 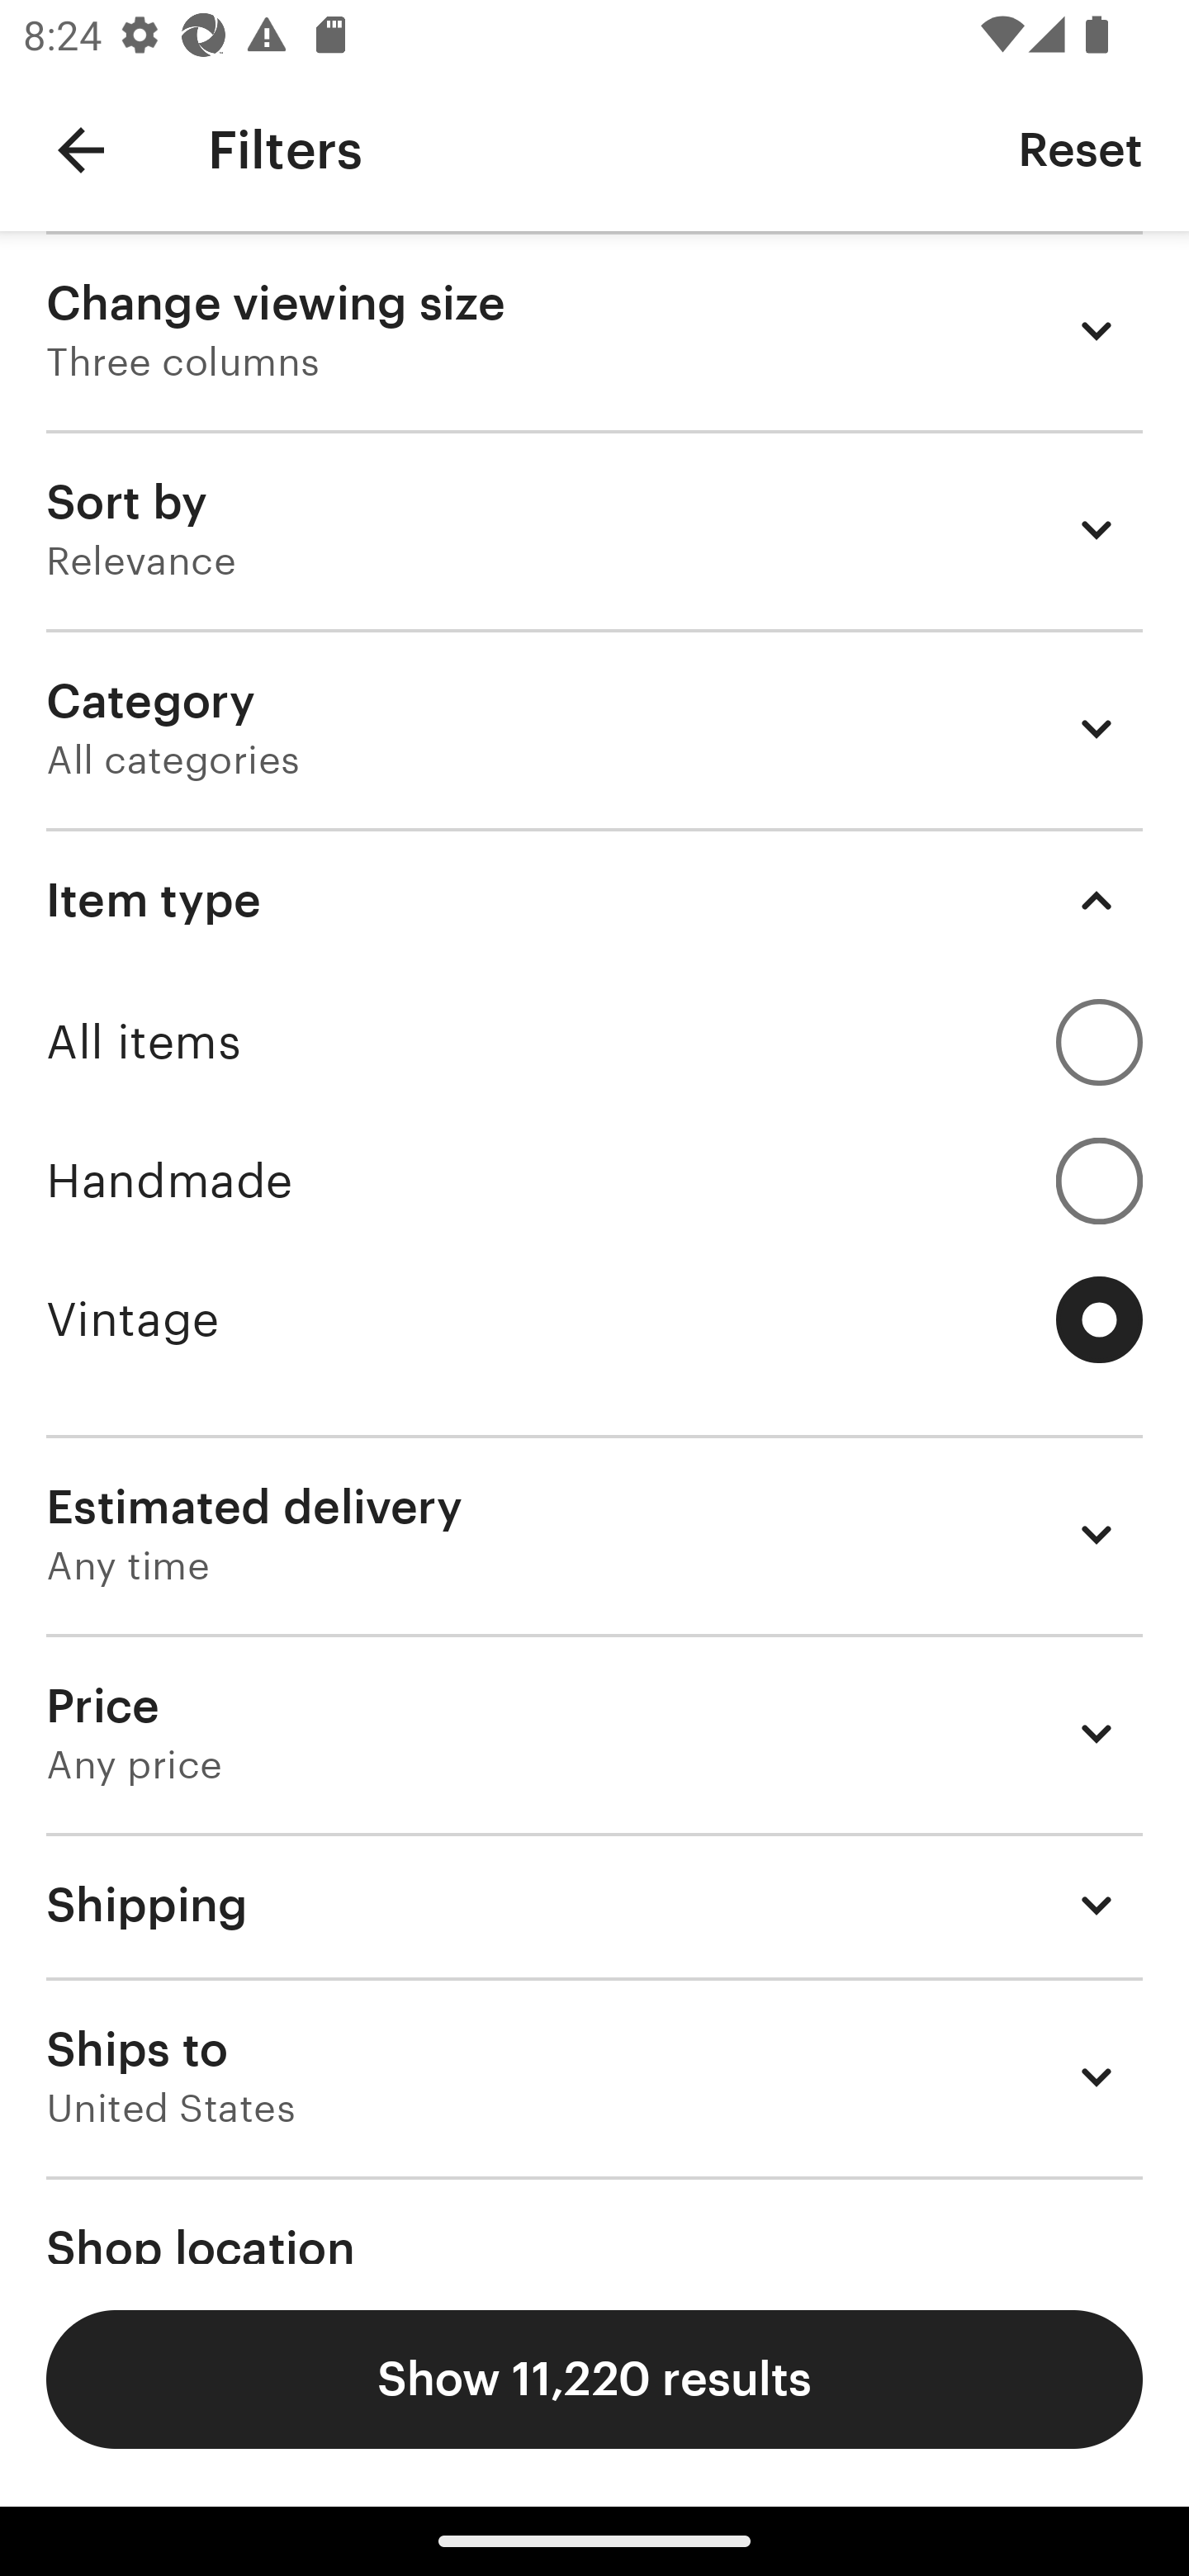 I want to click on Show 11,220 results Show 136,682 results, so click(x=594, y=2379).